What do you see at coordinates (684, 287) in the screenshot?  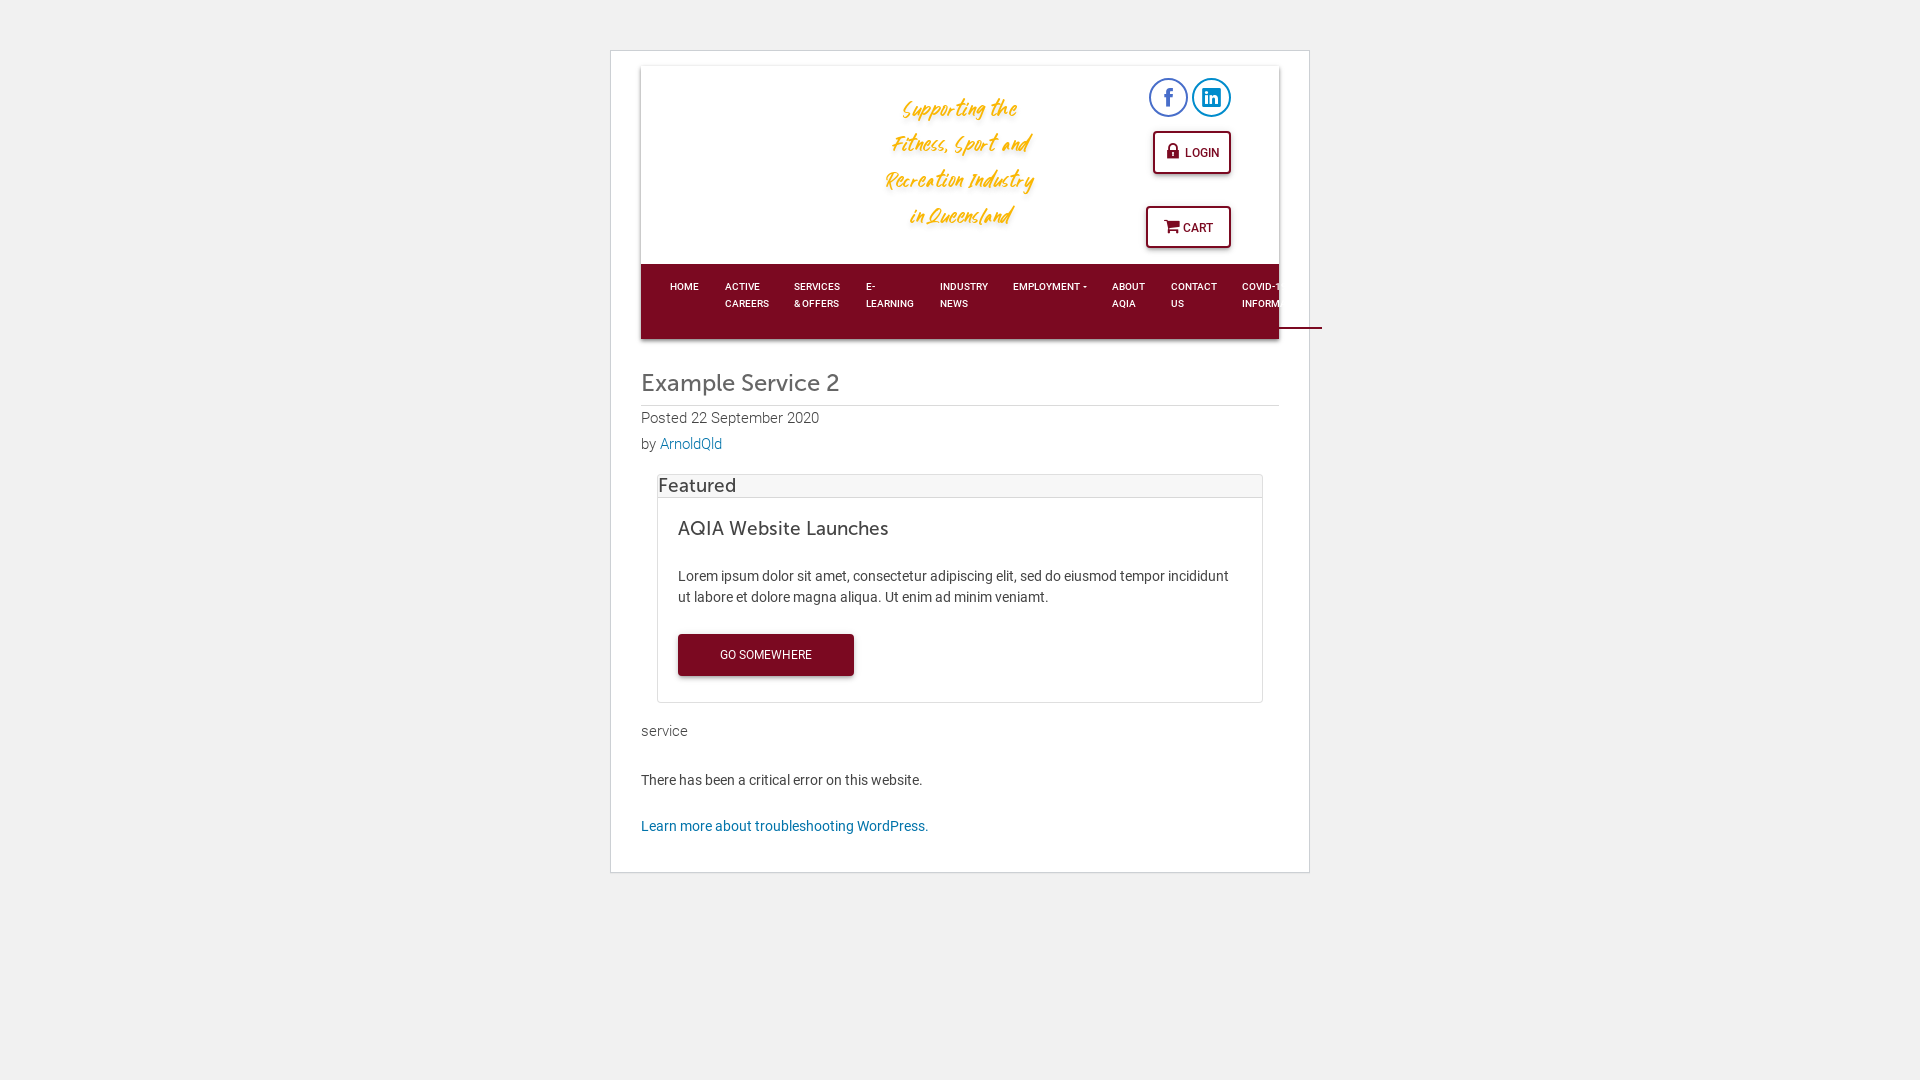 I see `HOME` at bounding box center [684, 287].